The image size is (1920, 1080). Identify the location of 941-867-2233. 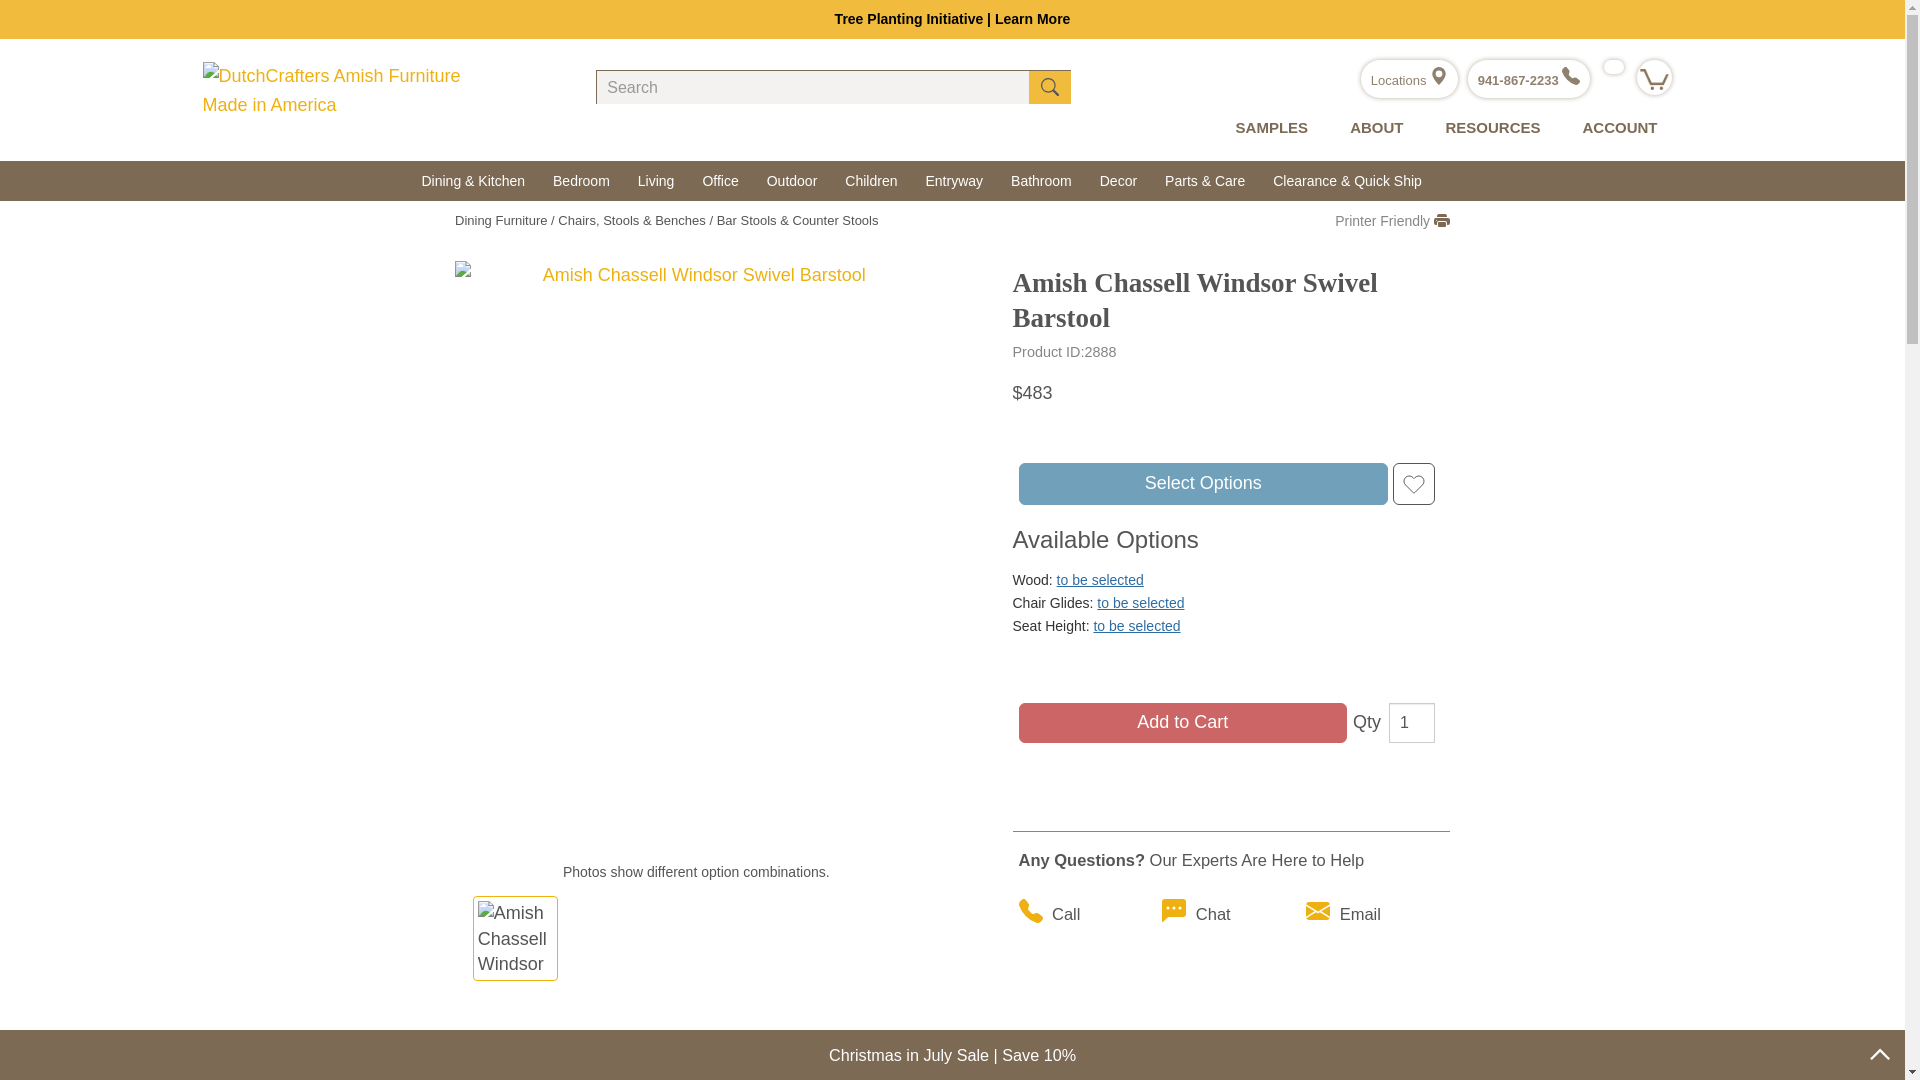
(1529, 80).